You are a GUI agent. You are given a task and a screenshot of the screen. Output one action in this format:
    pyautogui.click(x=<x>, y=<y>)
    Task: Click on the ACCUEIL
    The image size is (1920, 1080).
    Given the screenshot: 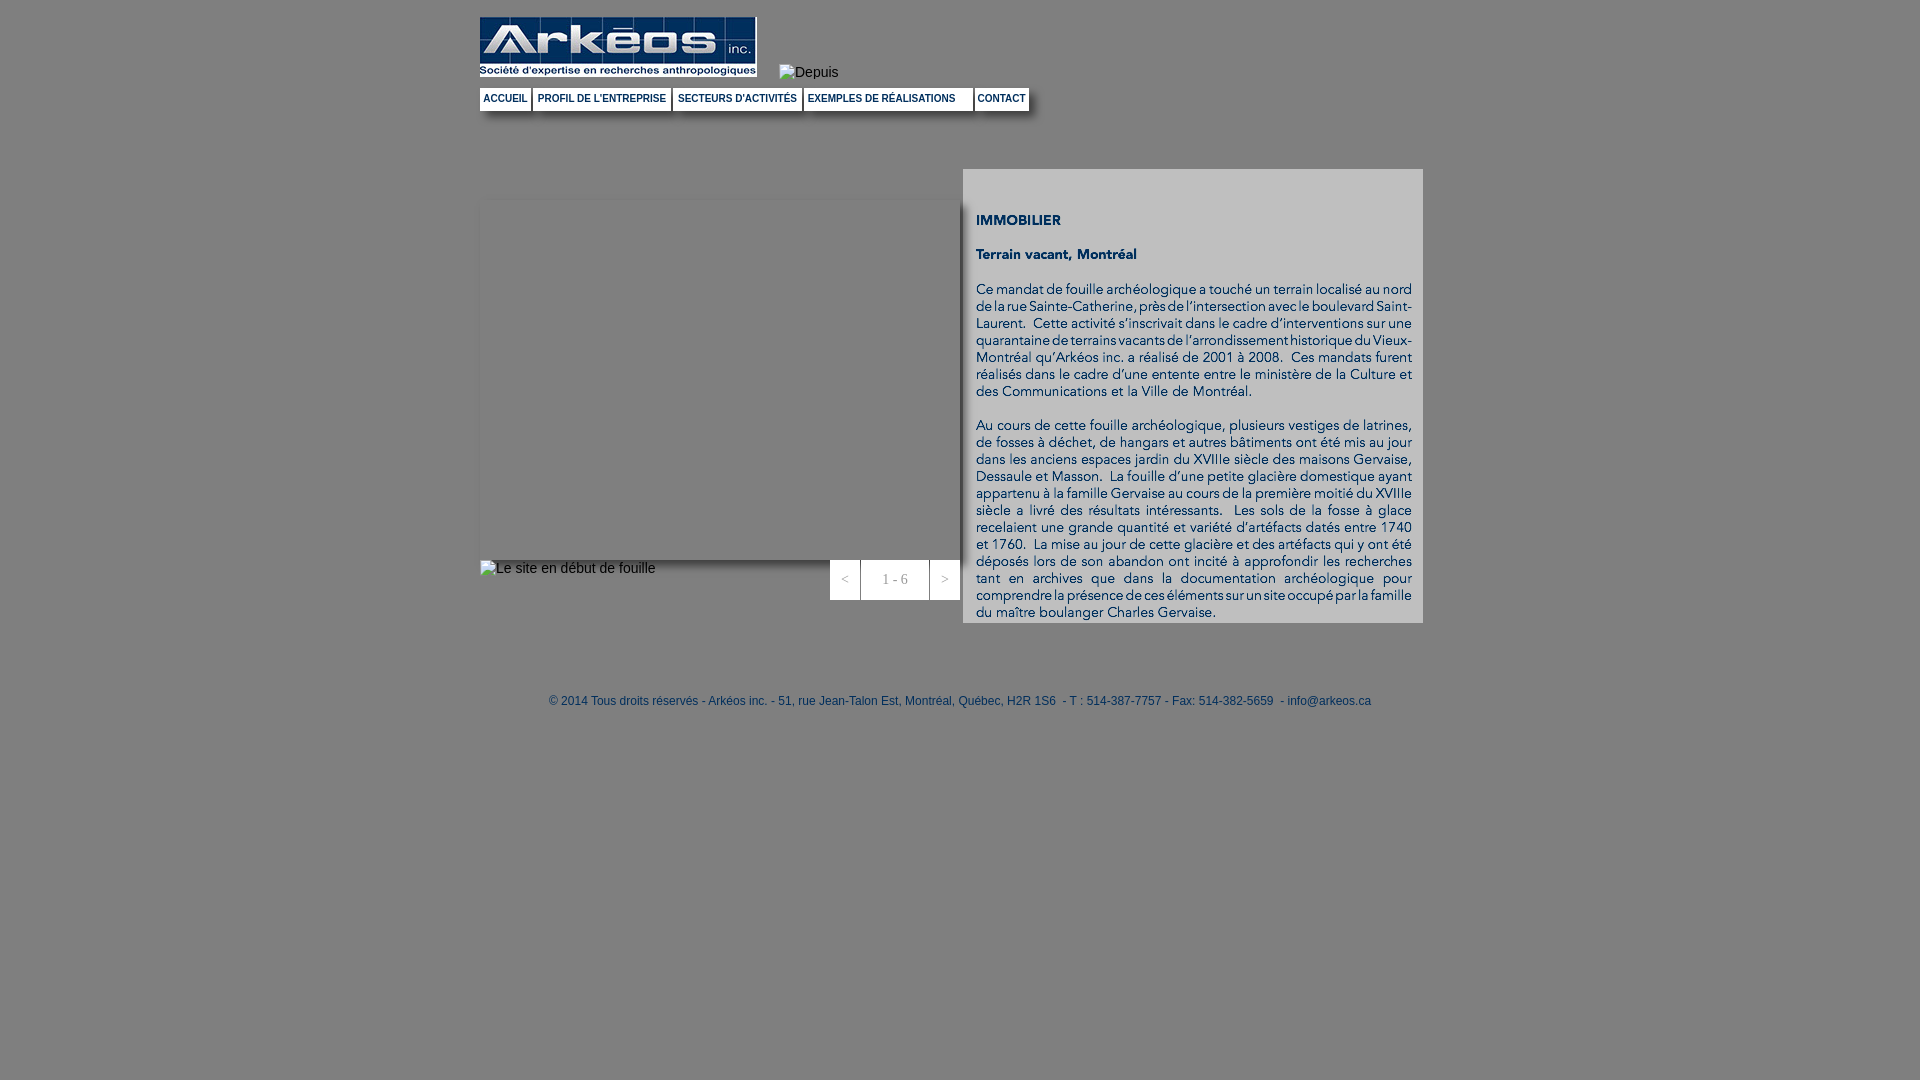 What is the action you would take?
    pyautogui.click(x=506, y=100)
    